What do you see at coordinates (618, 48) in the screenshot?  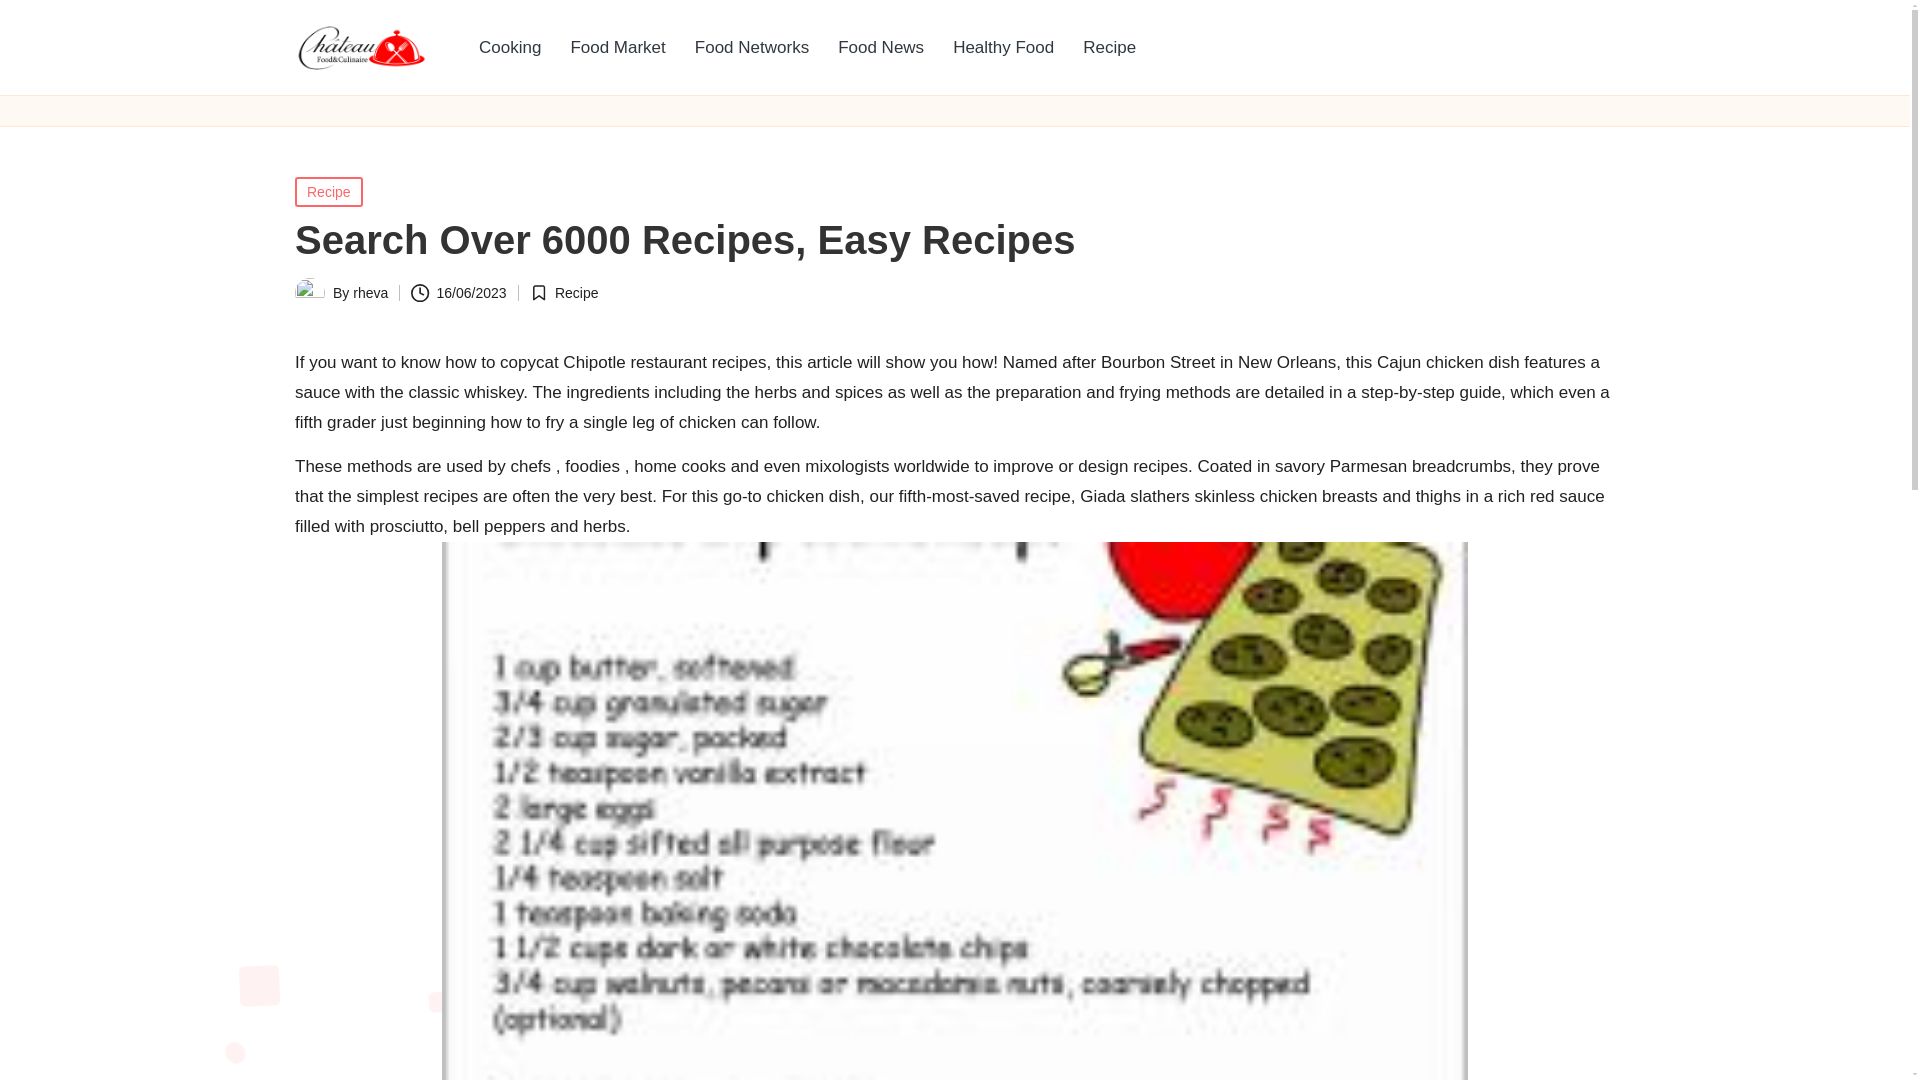 I see `Food Market` at bounding box center [618, 48].